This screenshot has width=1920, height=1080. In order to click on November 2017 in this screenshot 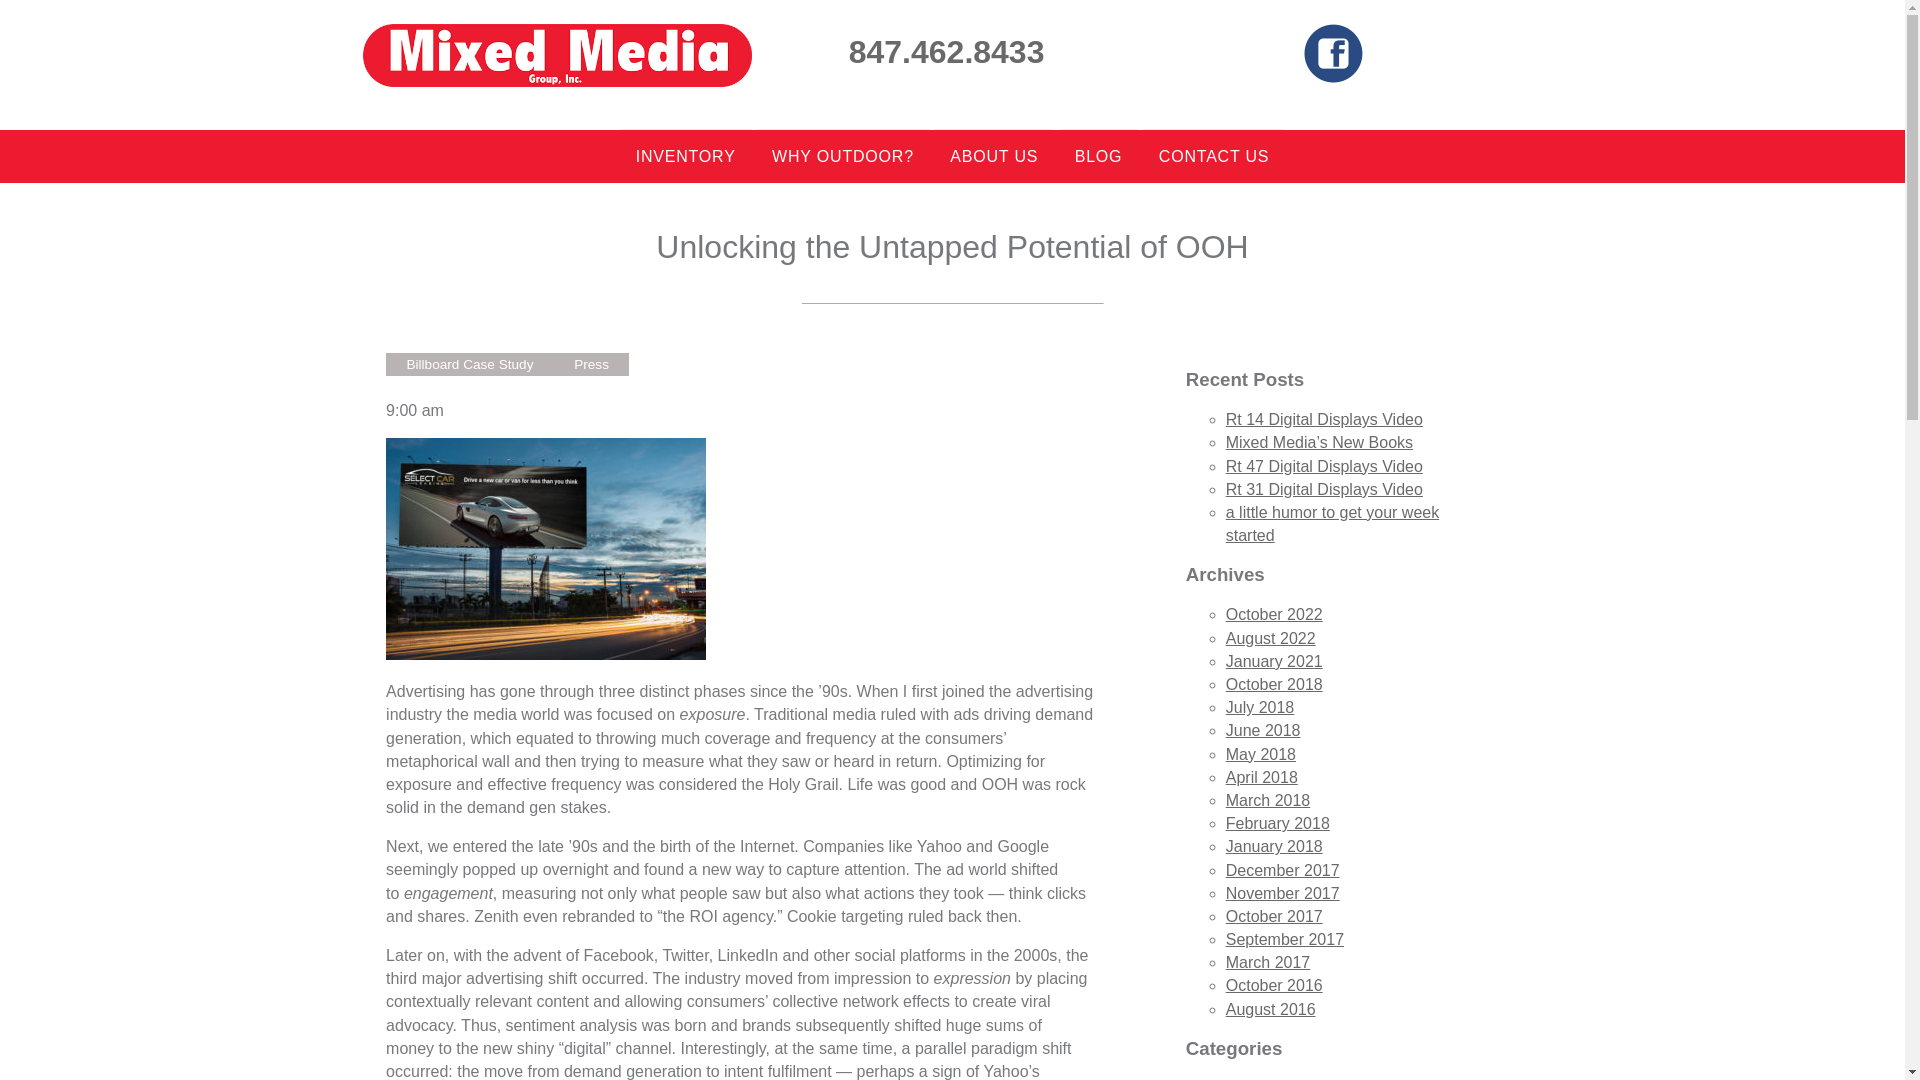, I will do `click(1283, 892)`.